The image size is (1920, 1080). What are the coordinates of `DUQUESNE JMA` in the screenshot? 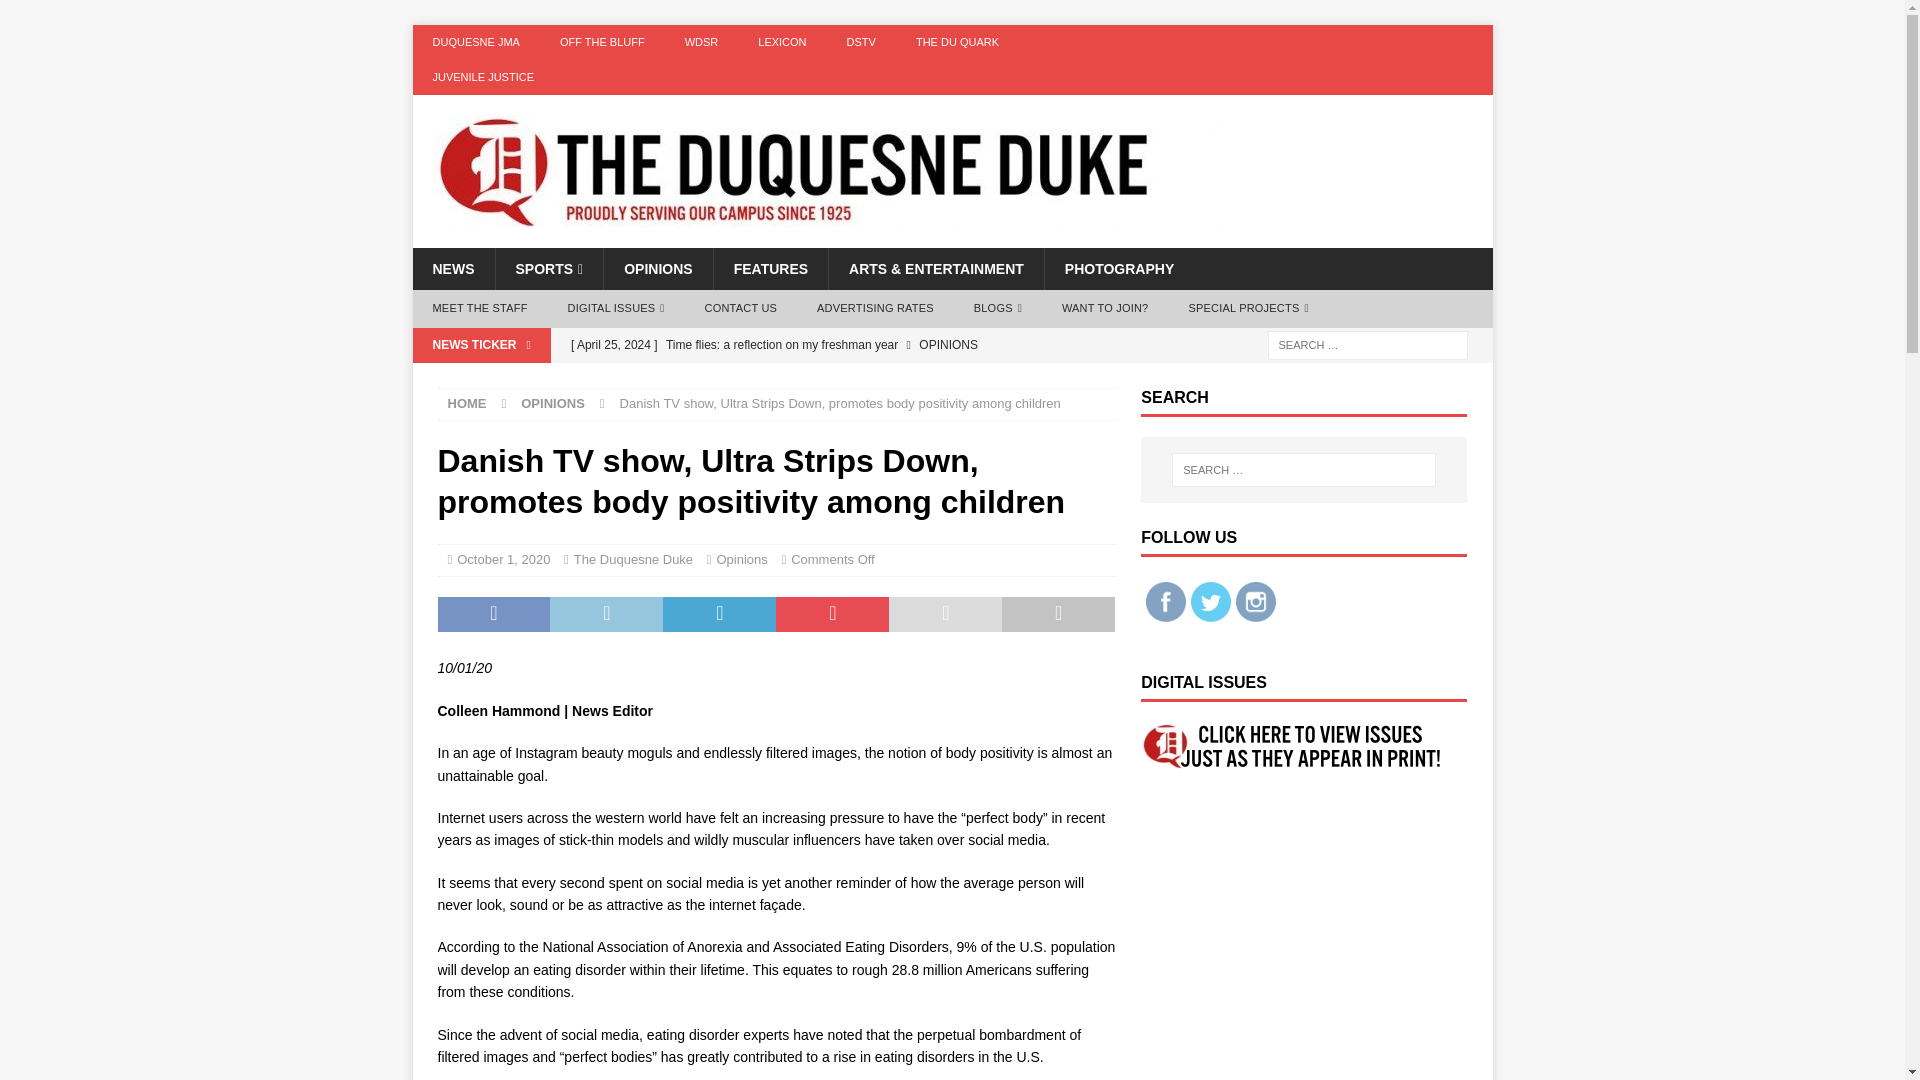 It's located at (476, 42).